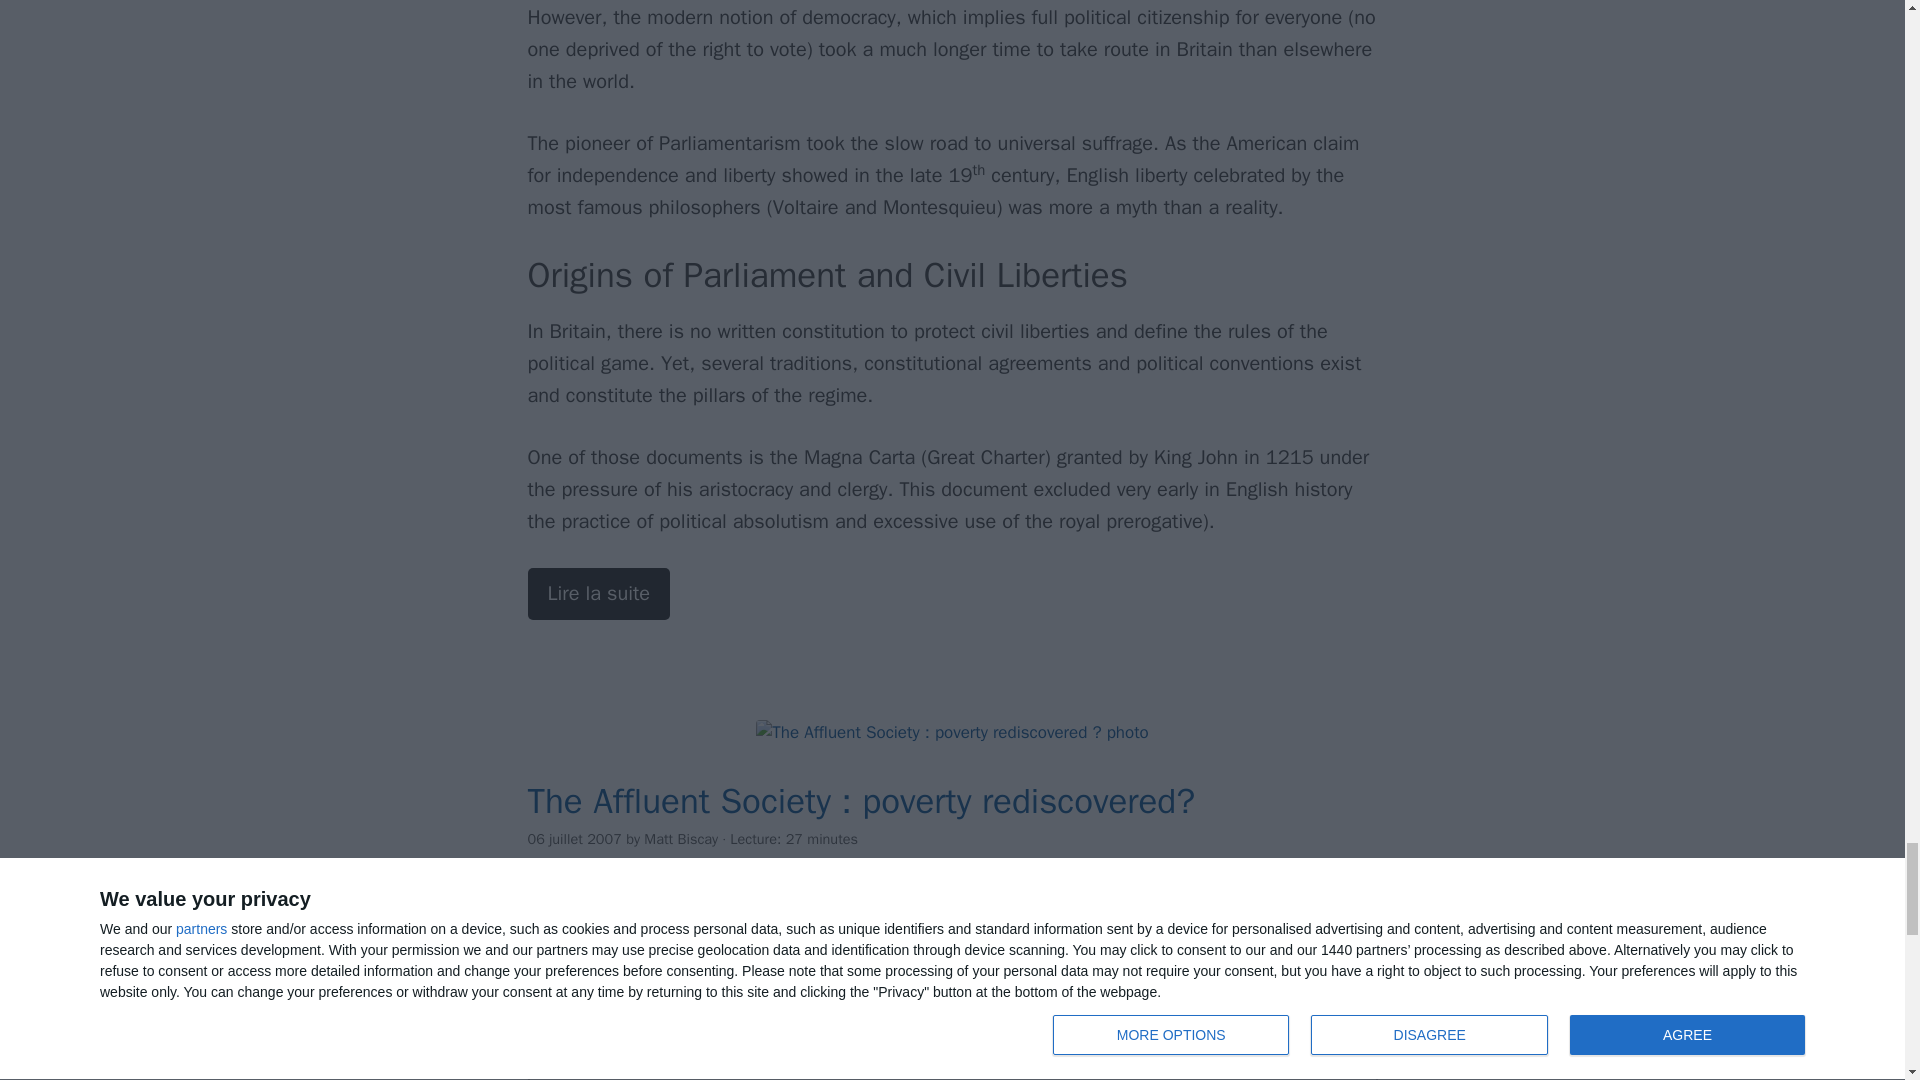 The image size is (1920, 1080). I want to click on The Glorious Revolution of 1688, so click(599, 594).